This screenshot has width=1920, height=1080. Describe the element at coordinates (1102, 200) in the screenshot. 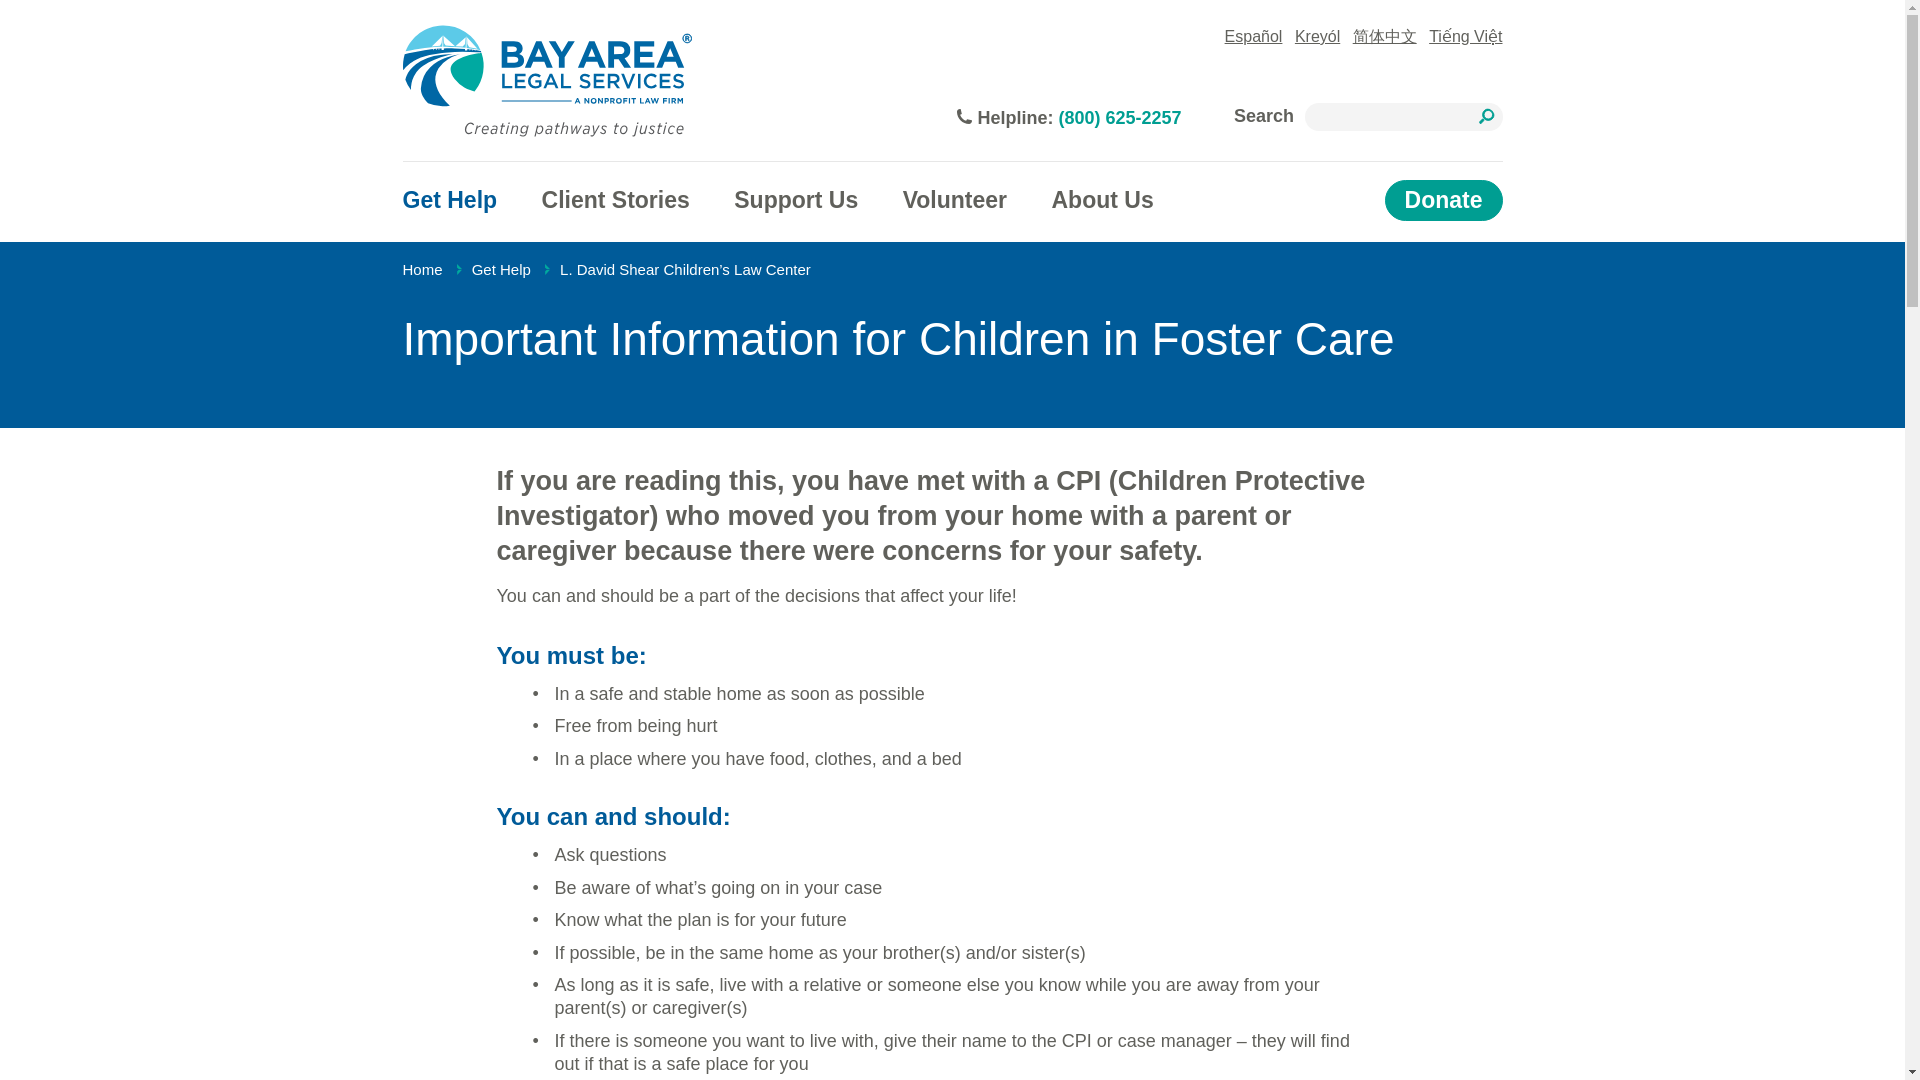

I see `About Us` at that location.